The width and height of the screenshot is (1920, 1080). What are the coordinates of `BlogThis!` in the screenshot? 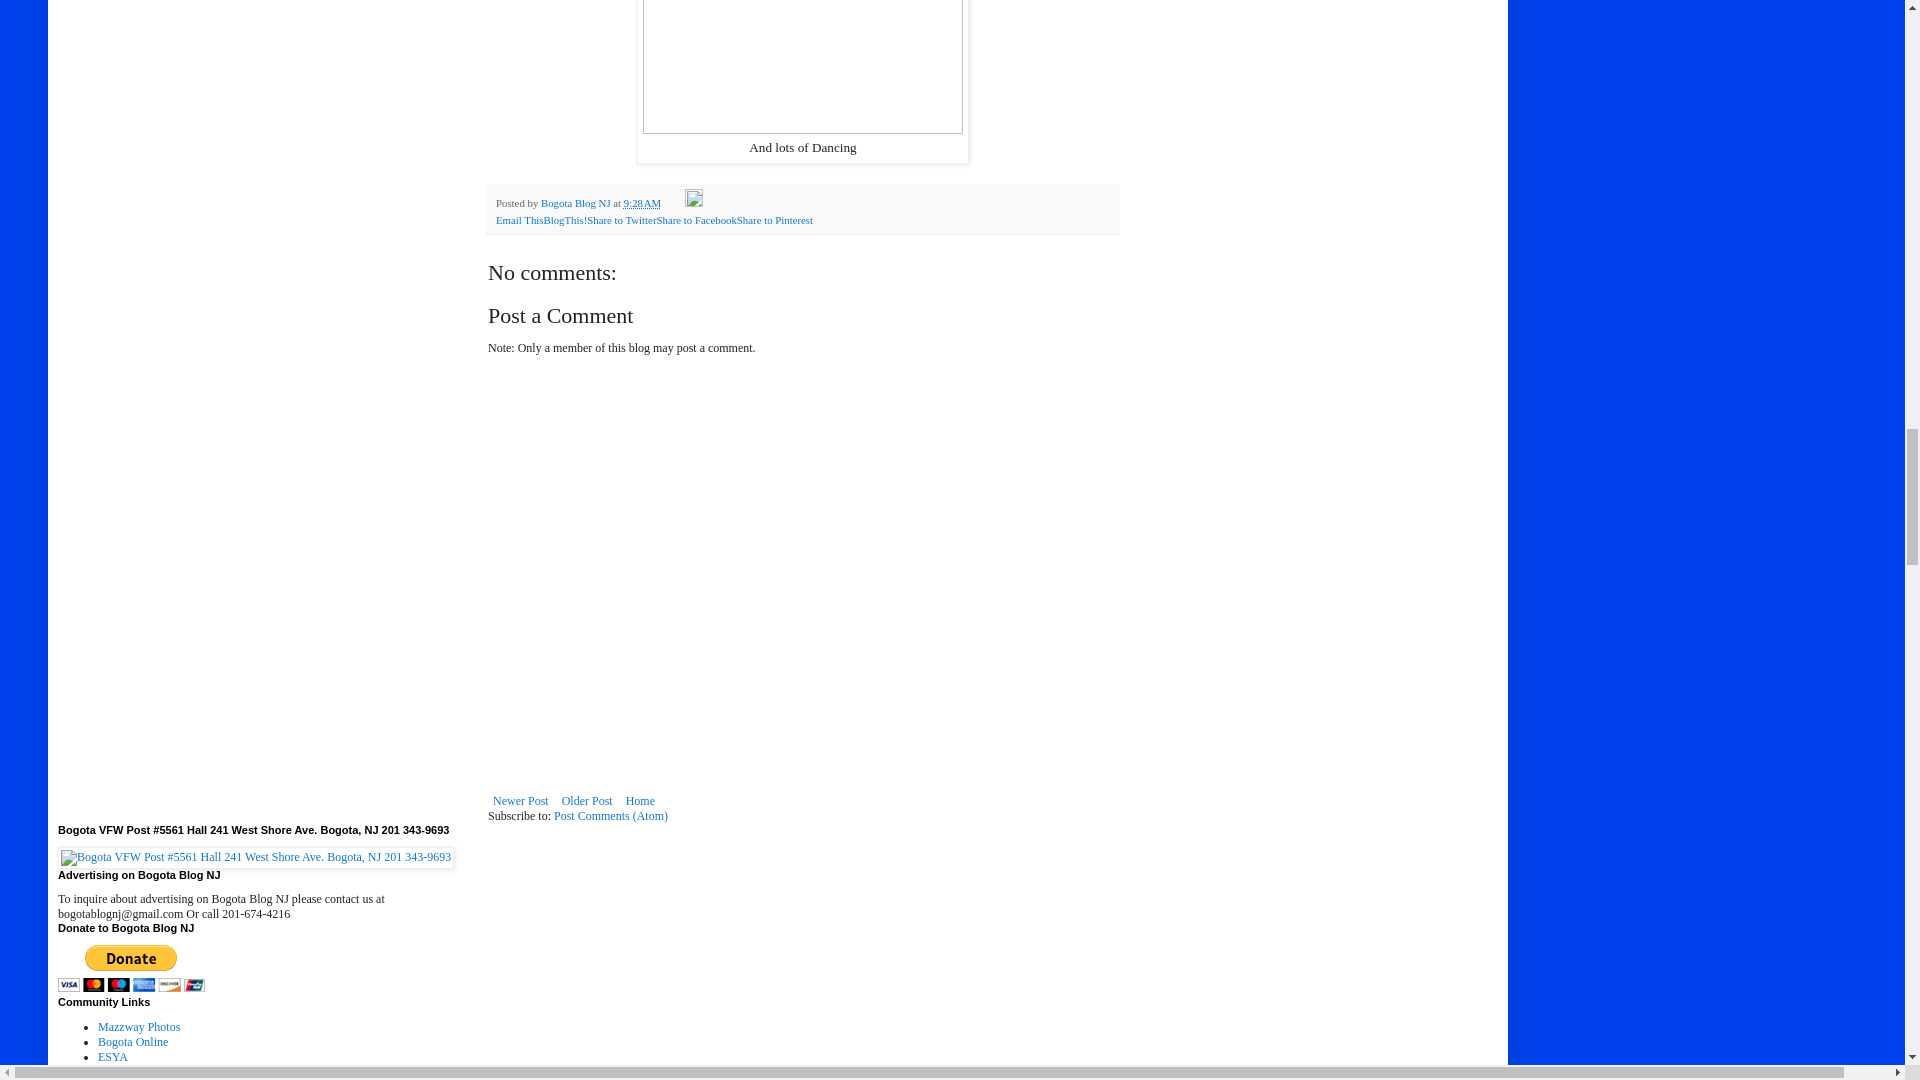 It's located at (565, 219).